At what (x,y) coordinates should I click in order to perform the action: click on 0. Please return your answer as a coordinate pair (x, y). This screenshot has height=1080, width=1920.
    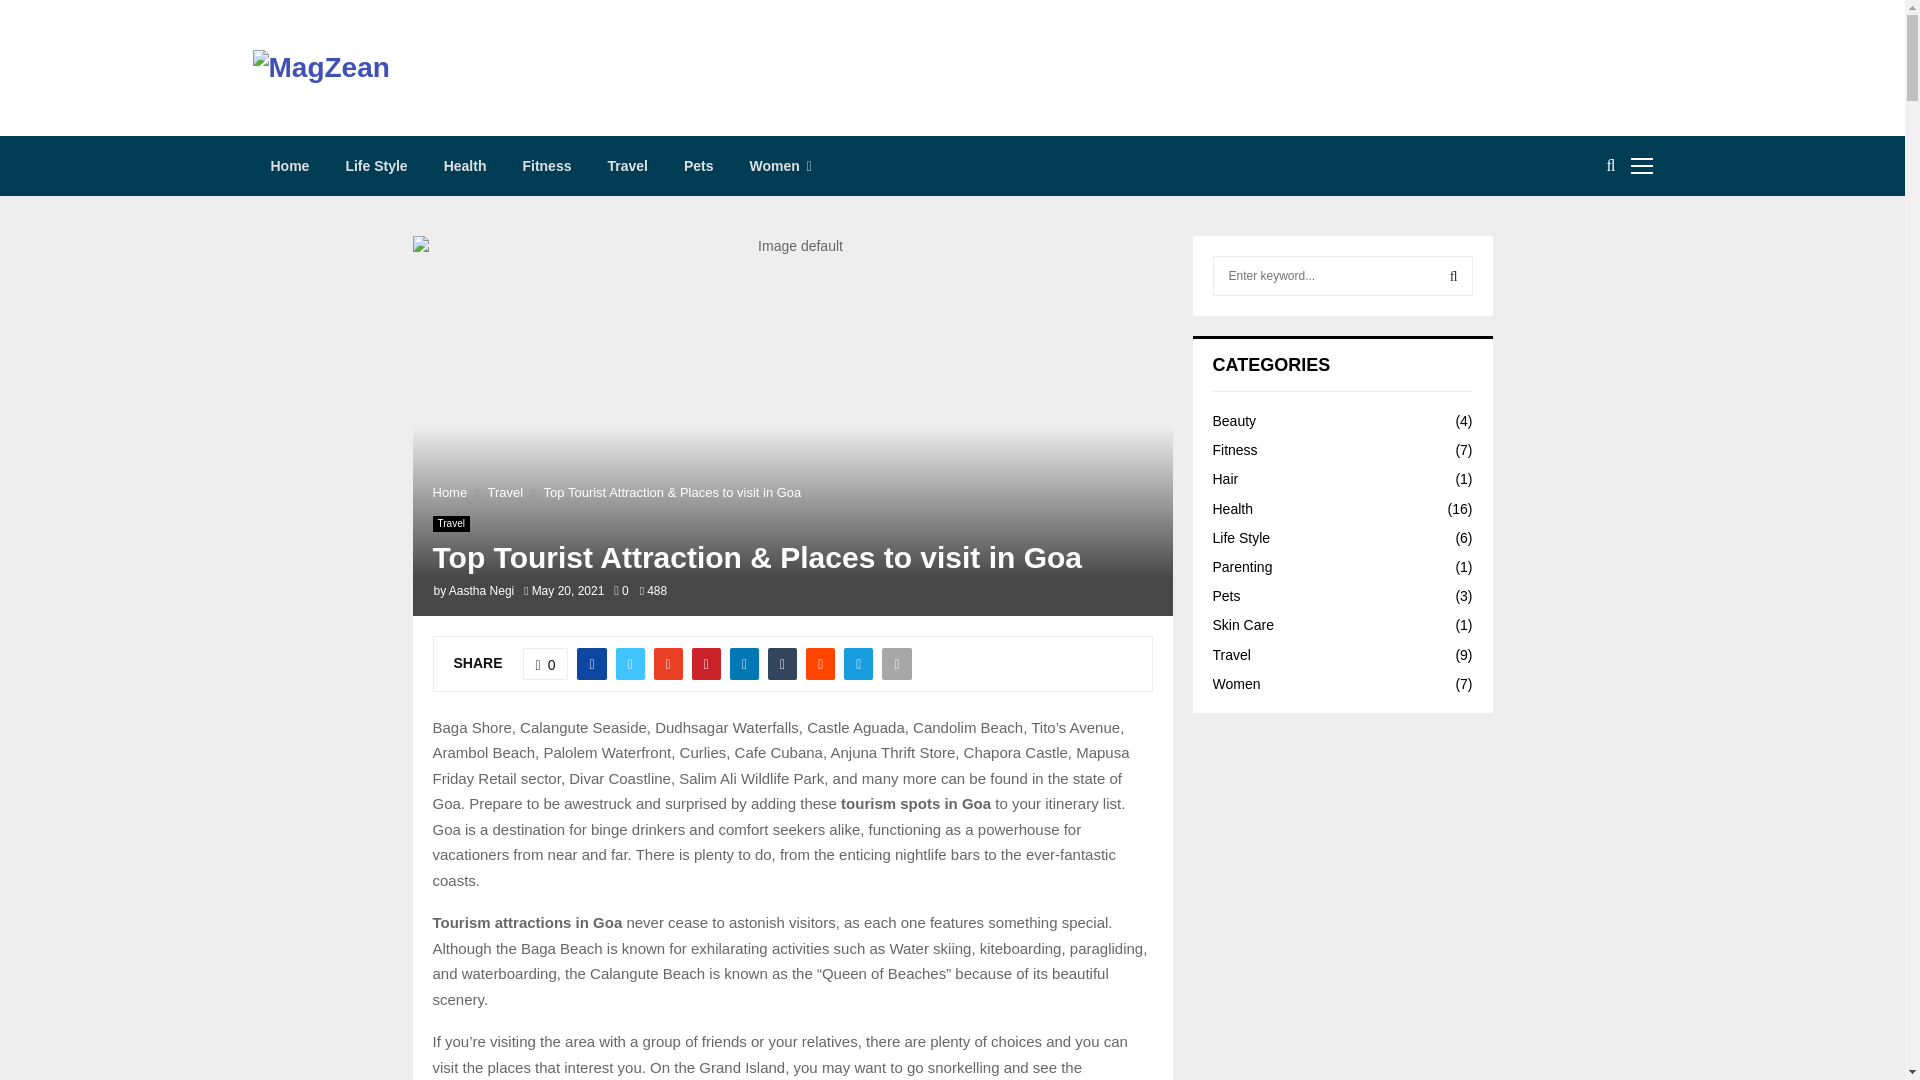
    Looking at the image, I should click on (620, 591).